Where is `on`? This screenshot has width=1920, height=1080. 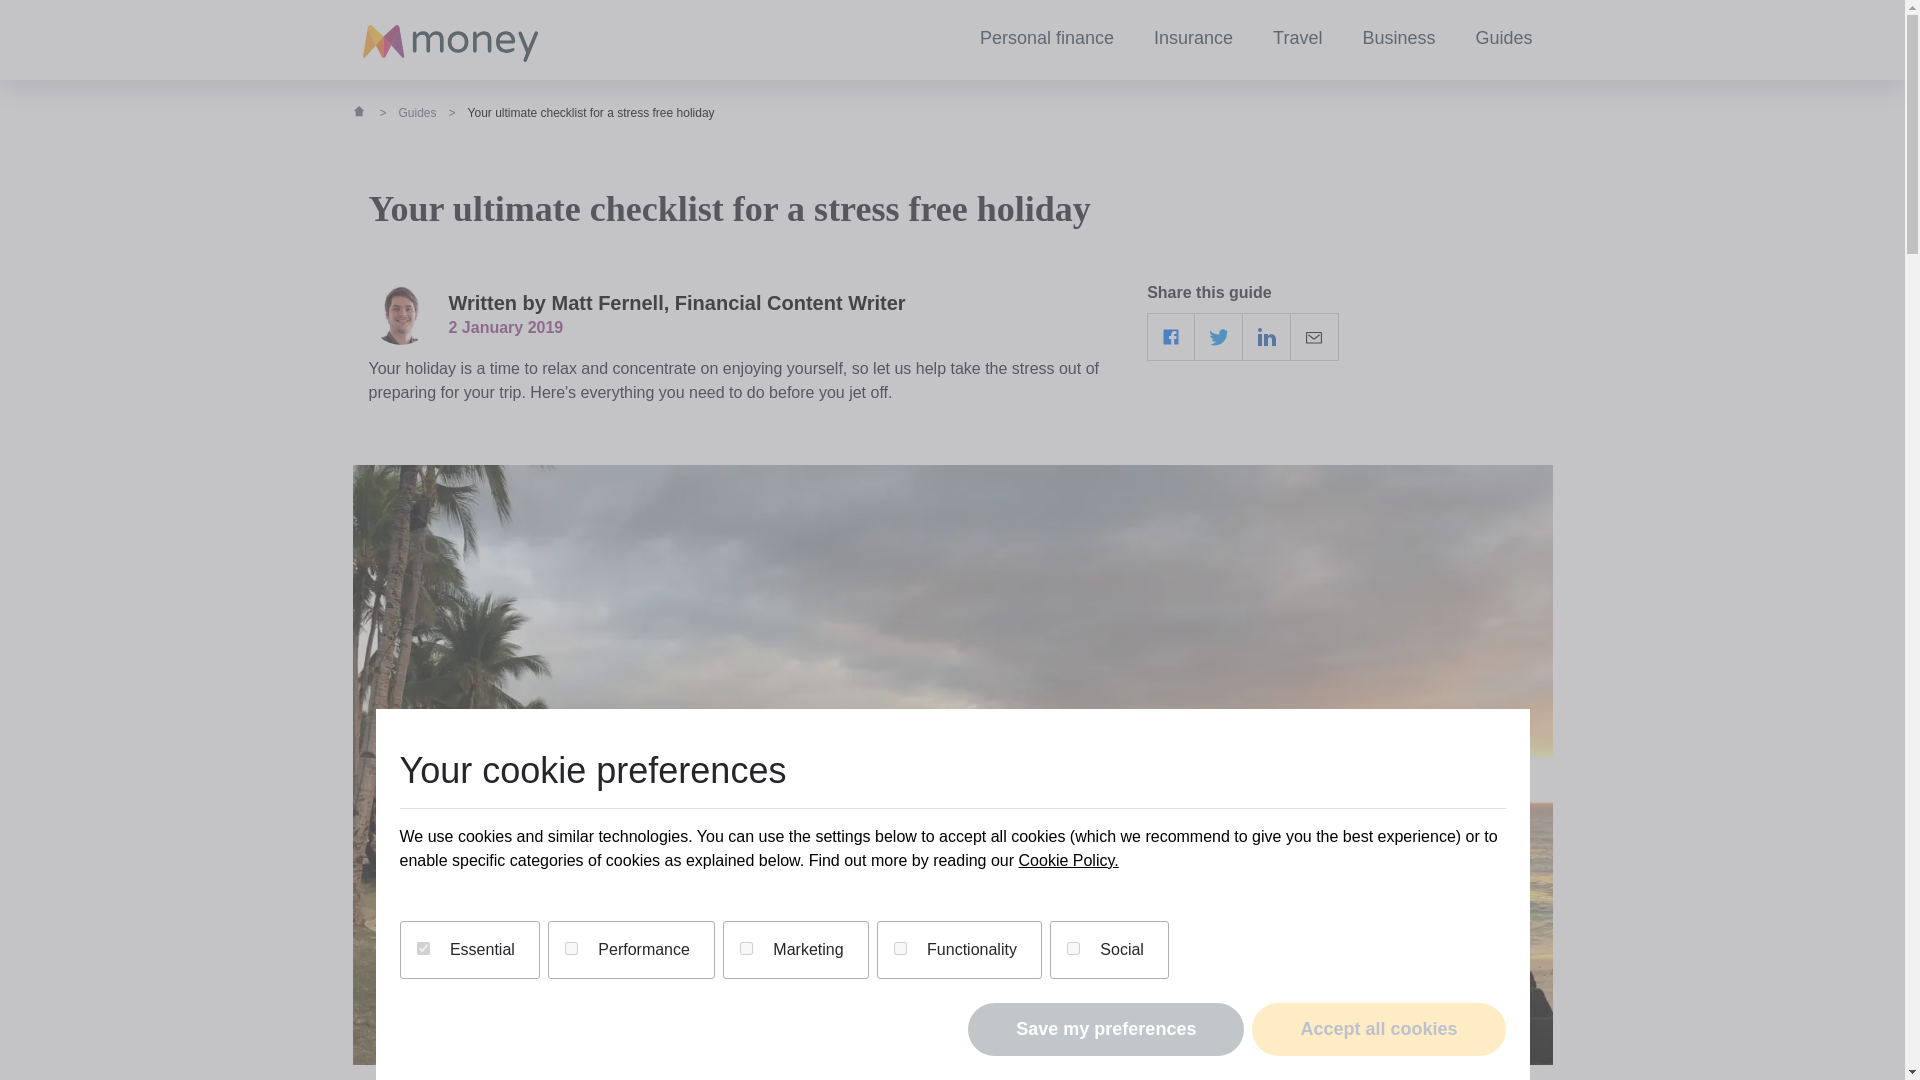 on is located at coordinates (746, 948).